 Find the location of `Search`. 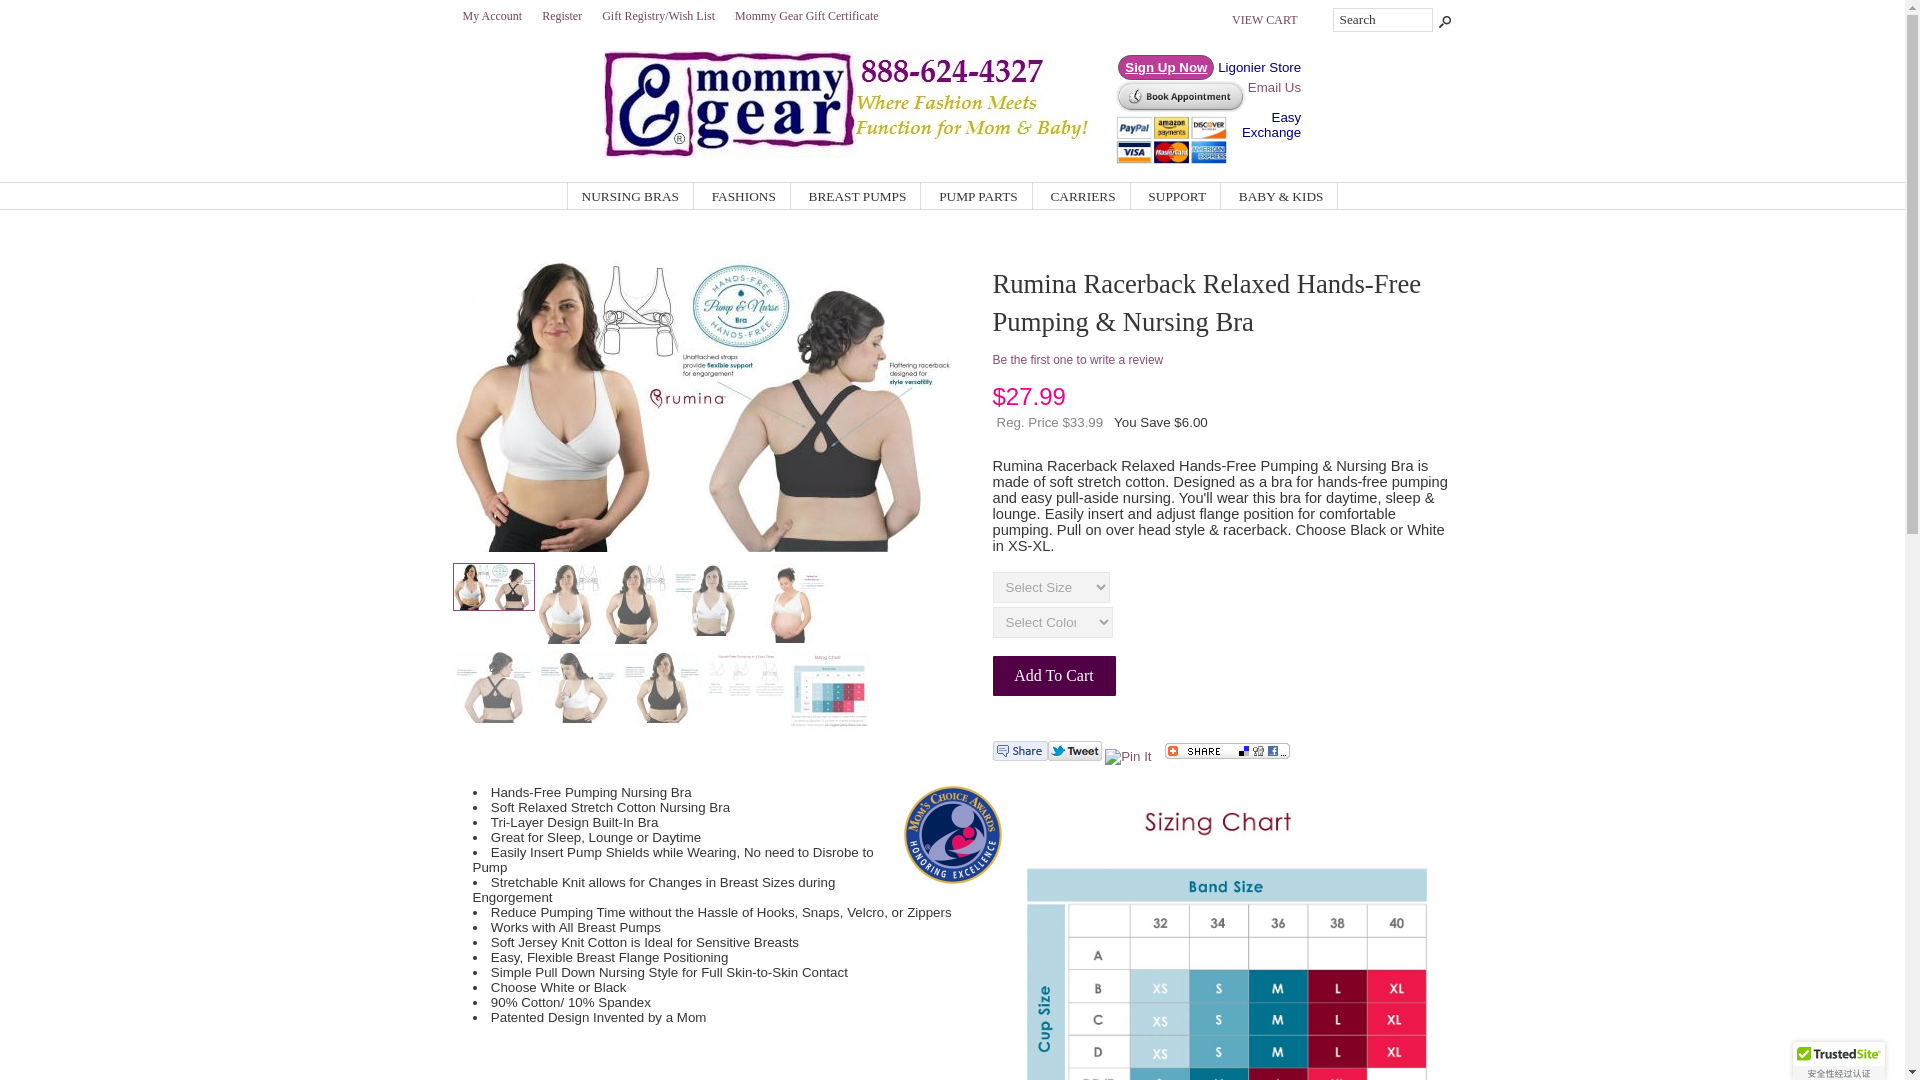

Search is located at coordinates (1382, 20).